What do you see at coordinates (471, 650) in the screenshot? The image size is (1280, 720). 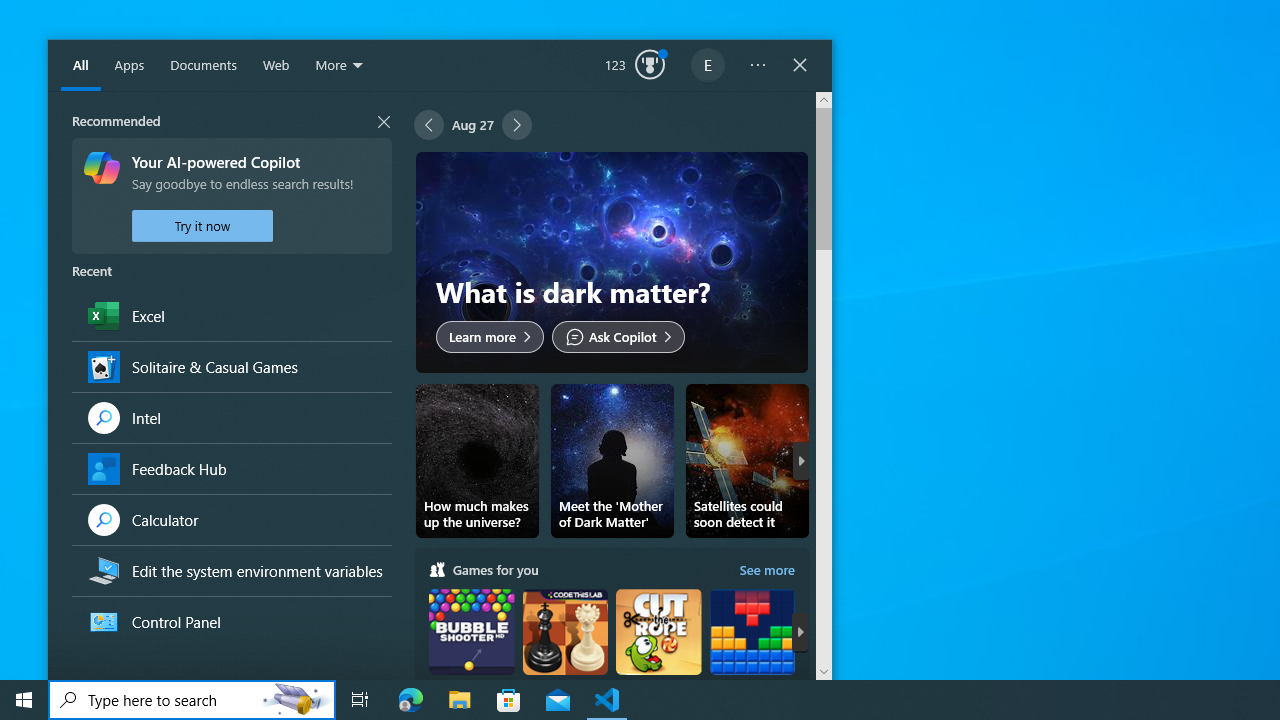 I see `Bubble Shooter HD` at bounding box center [471, 650].